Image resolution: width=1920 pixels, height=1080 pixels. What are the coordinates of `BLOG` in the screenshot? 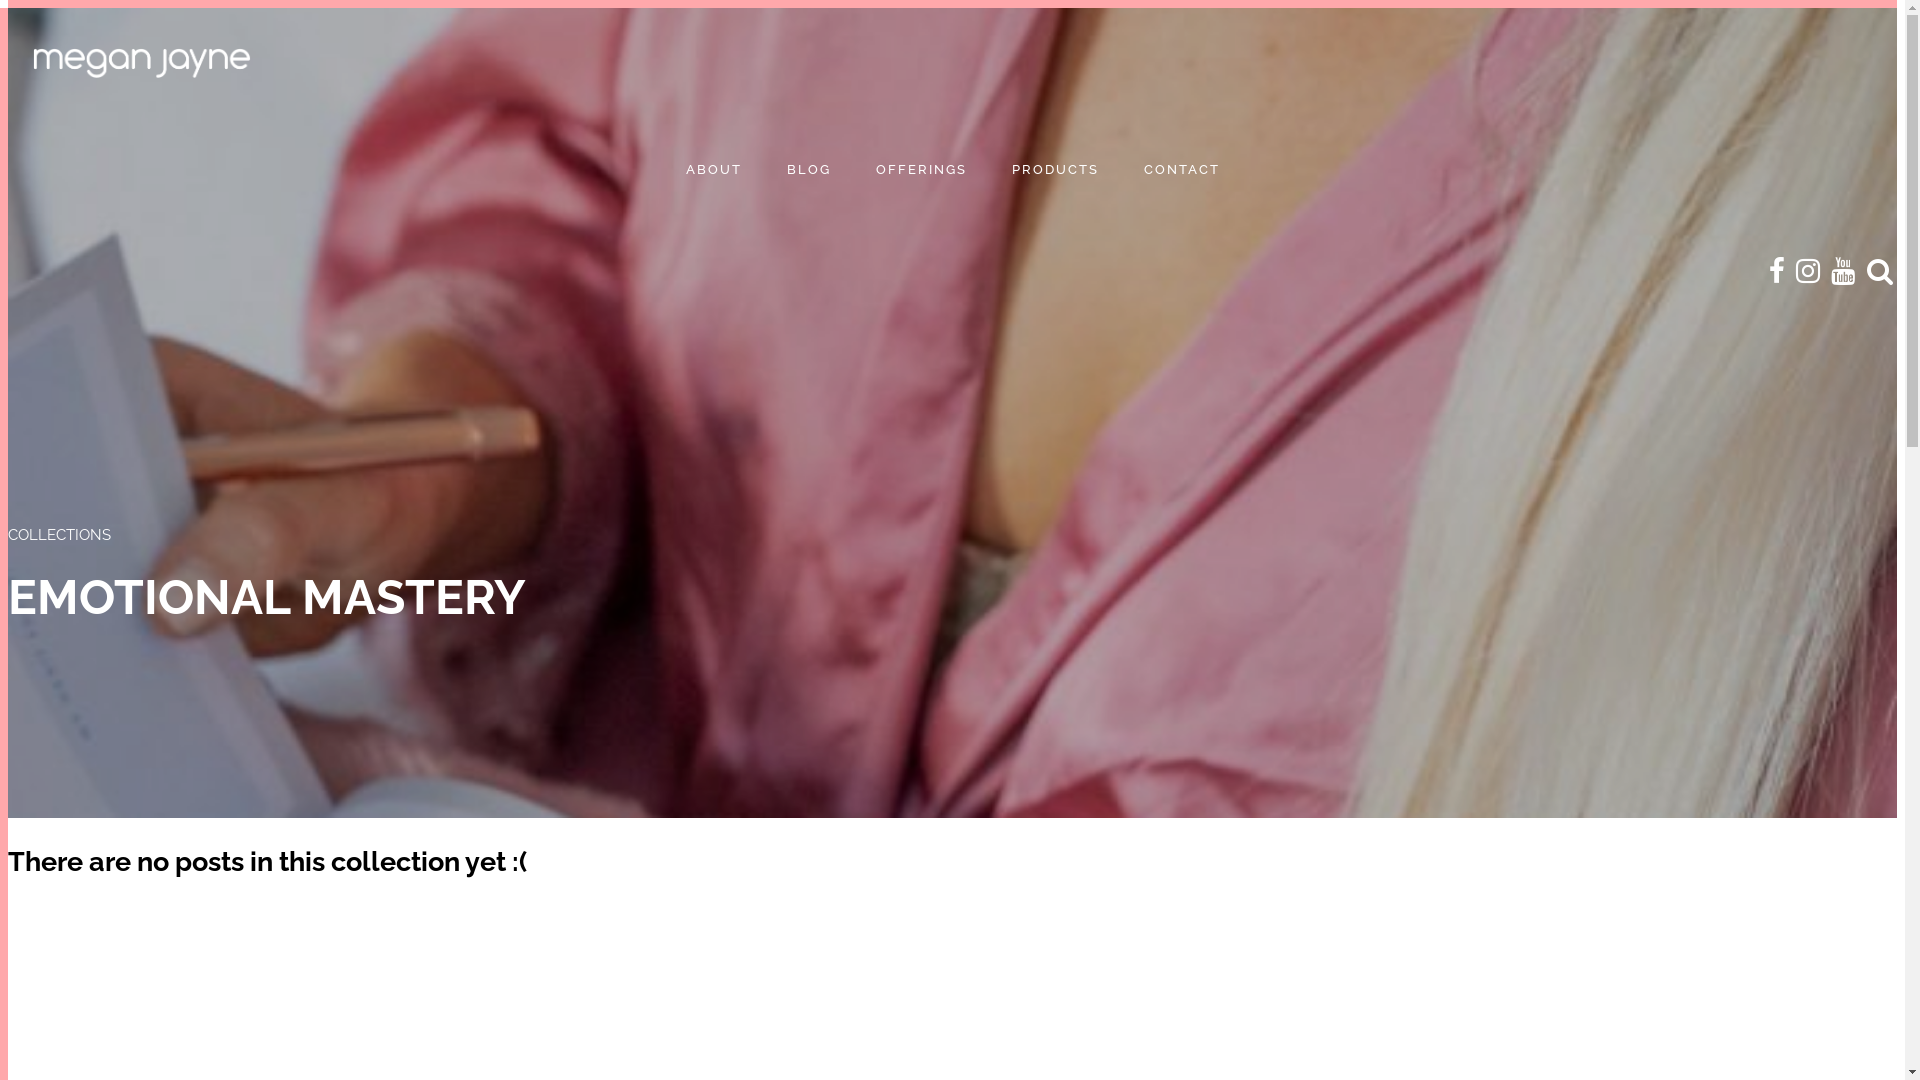 It's located at (808, 170).